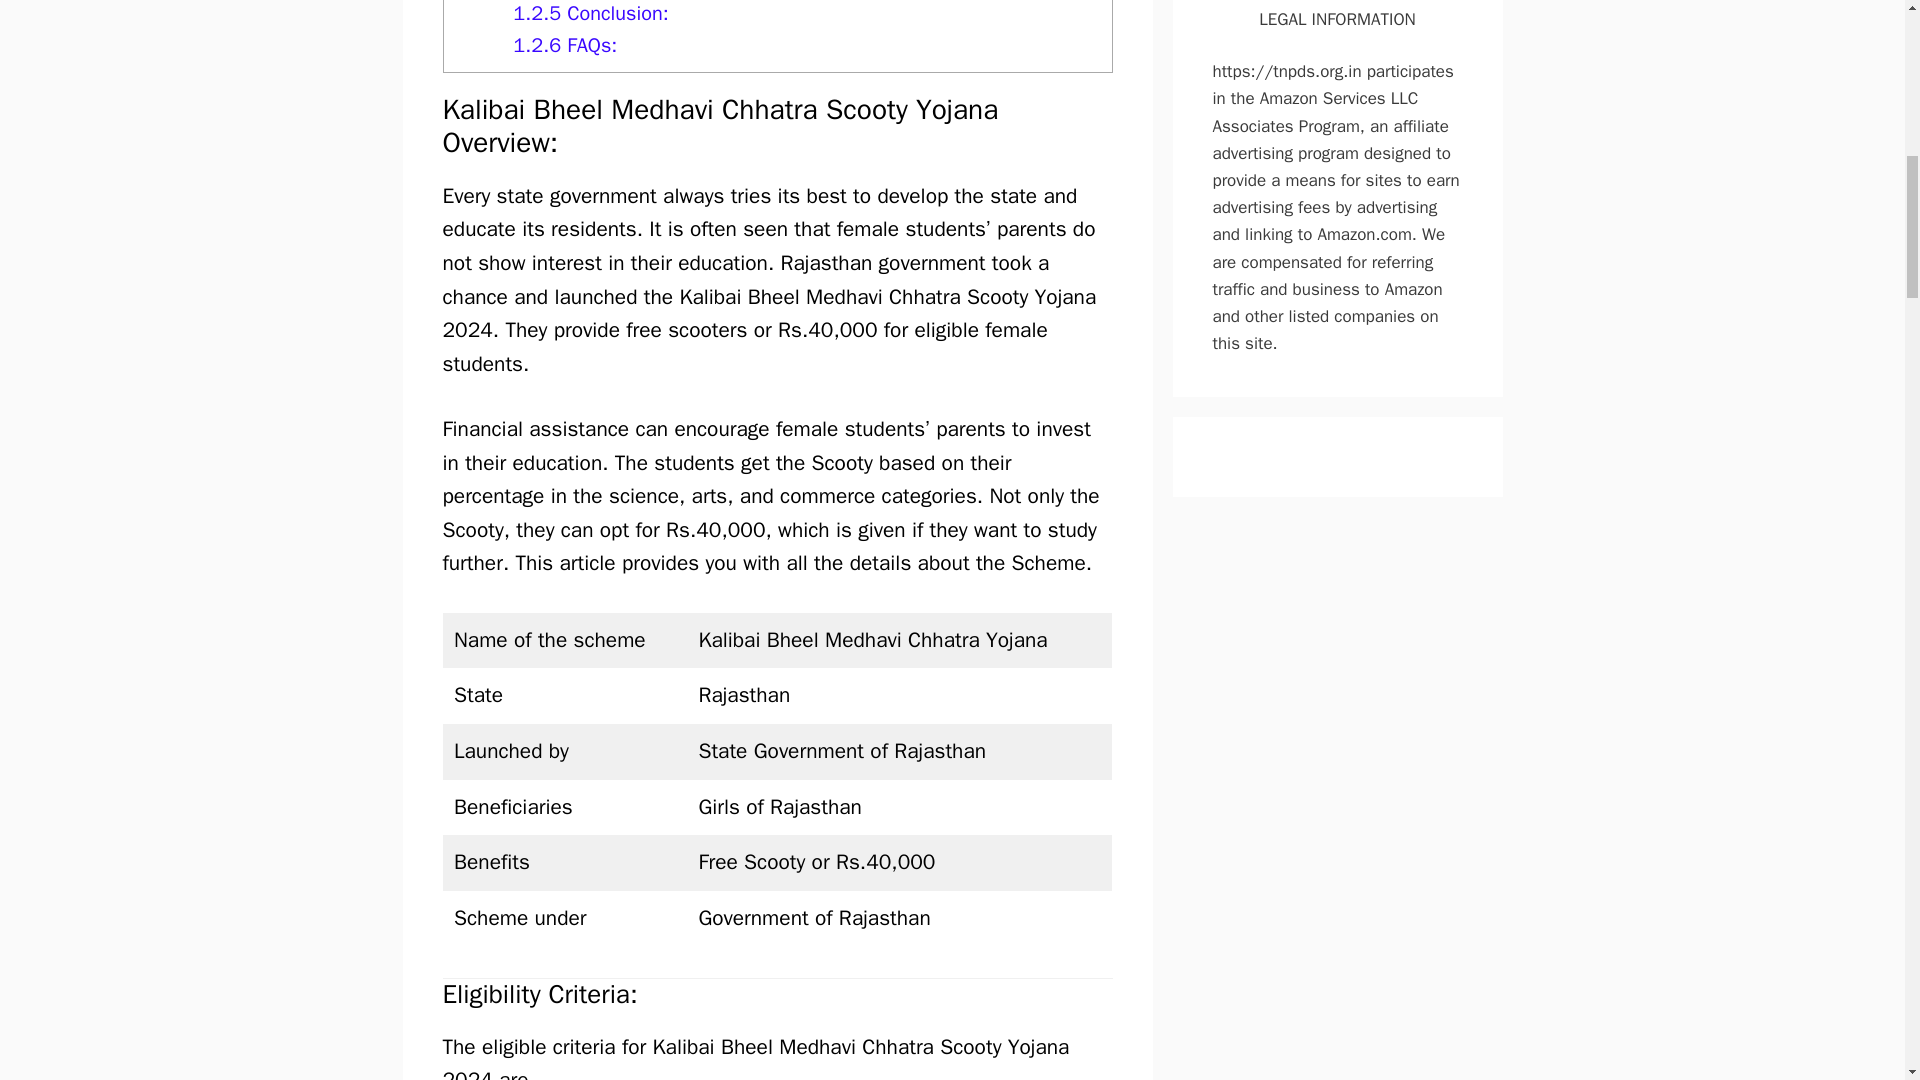 This screenshot has height=1080, width=1920. What do you see at coordinates (564, 46) in the screenshot?
I see `1.2.6 FAQs:` at bounding box center [564, 46].